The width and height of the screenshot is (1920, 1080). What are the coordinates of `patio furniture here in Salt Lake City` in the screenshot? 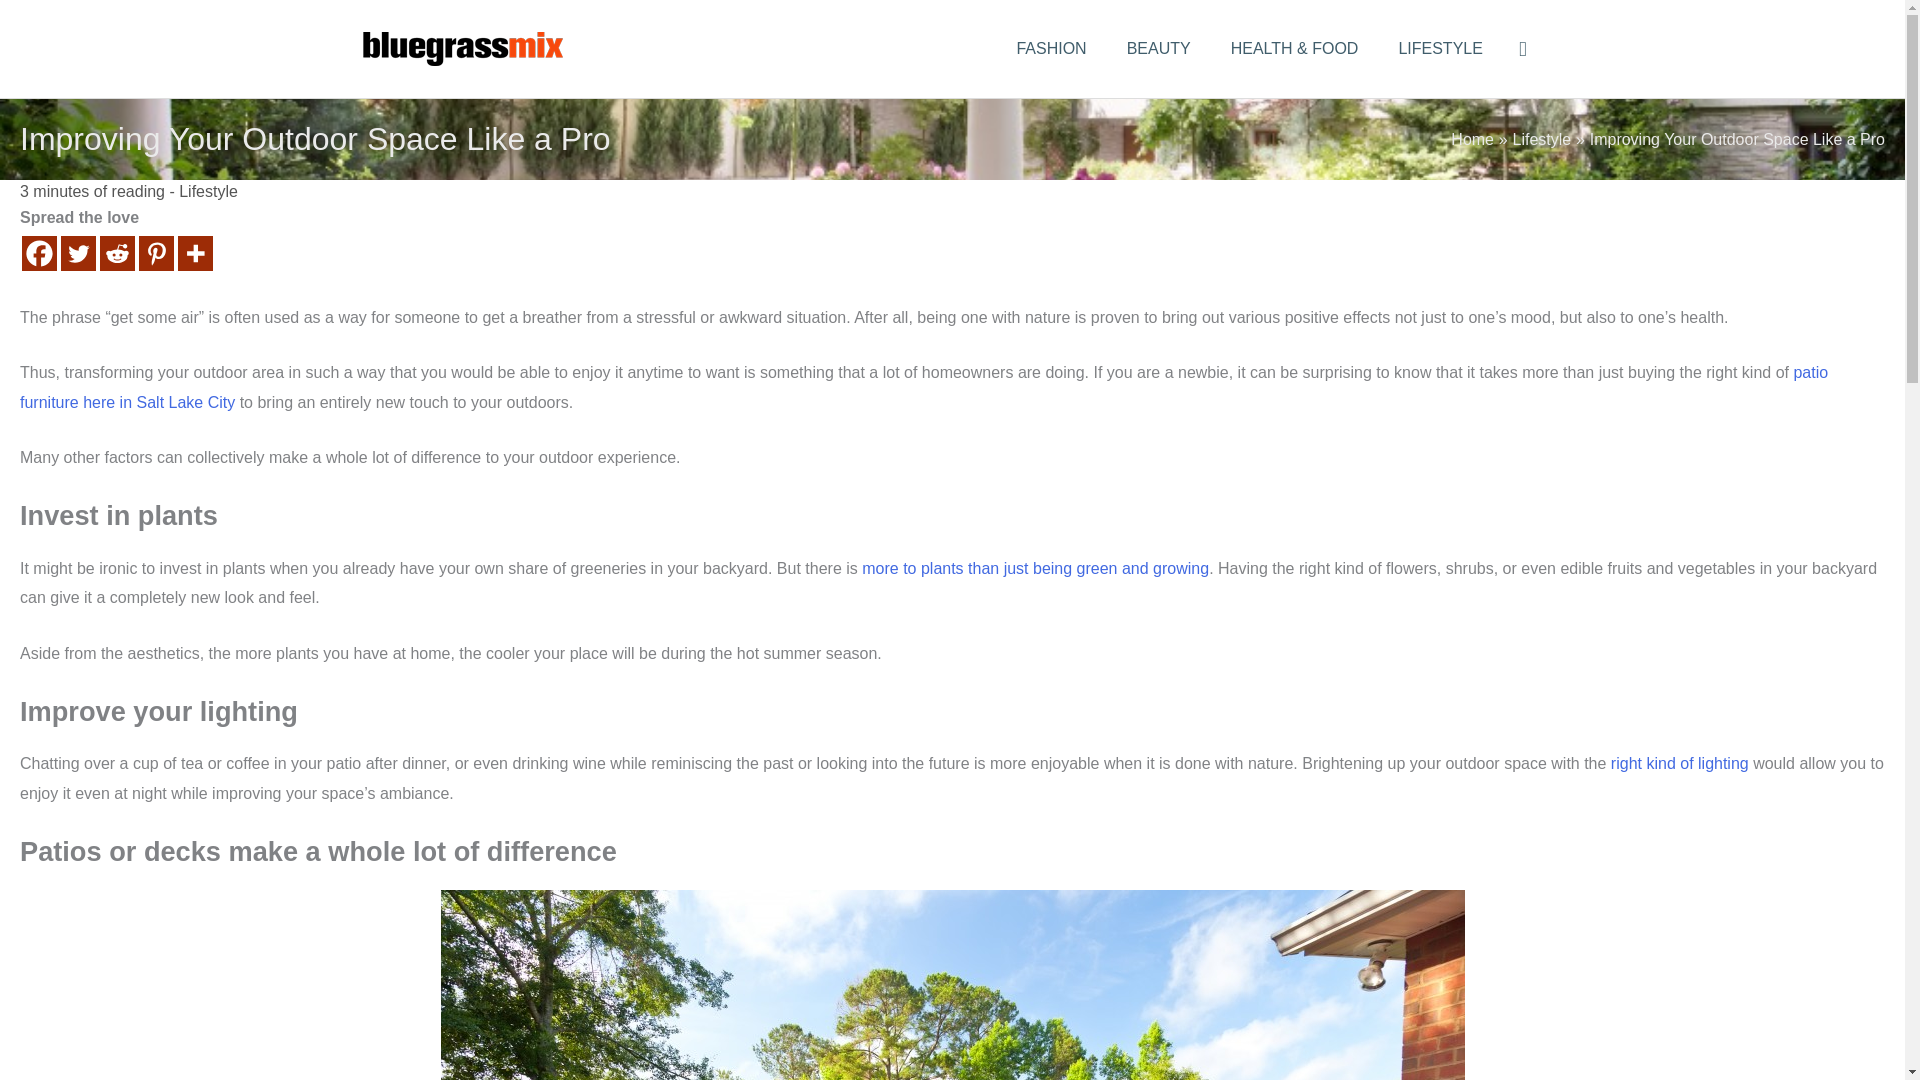 It's located at (923, 387).